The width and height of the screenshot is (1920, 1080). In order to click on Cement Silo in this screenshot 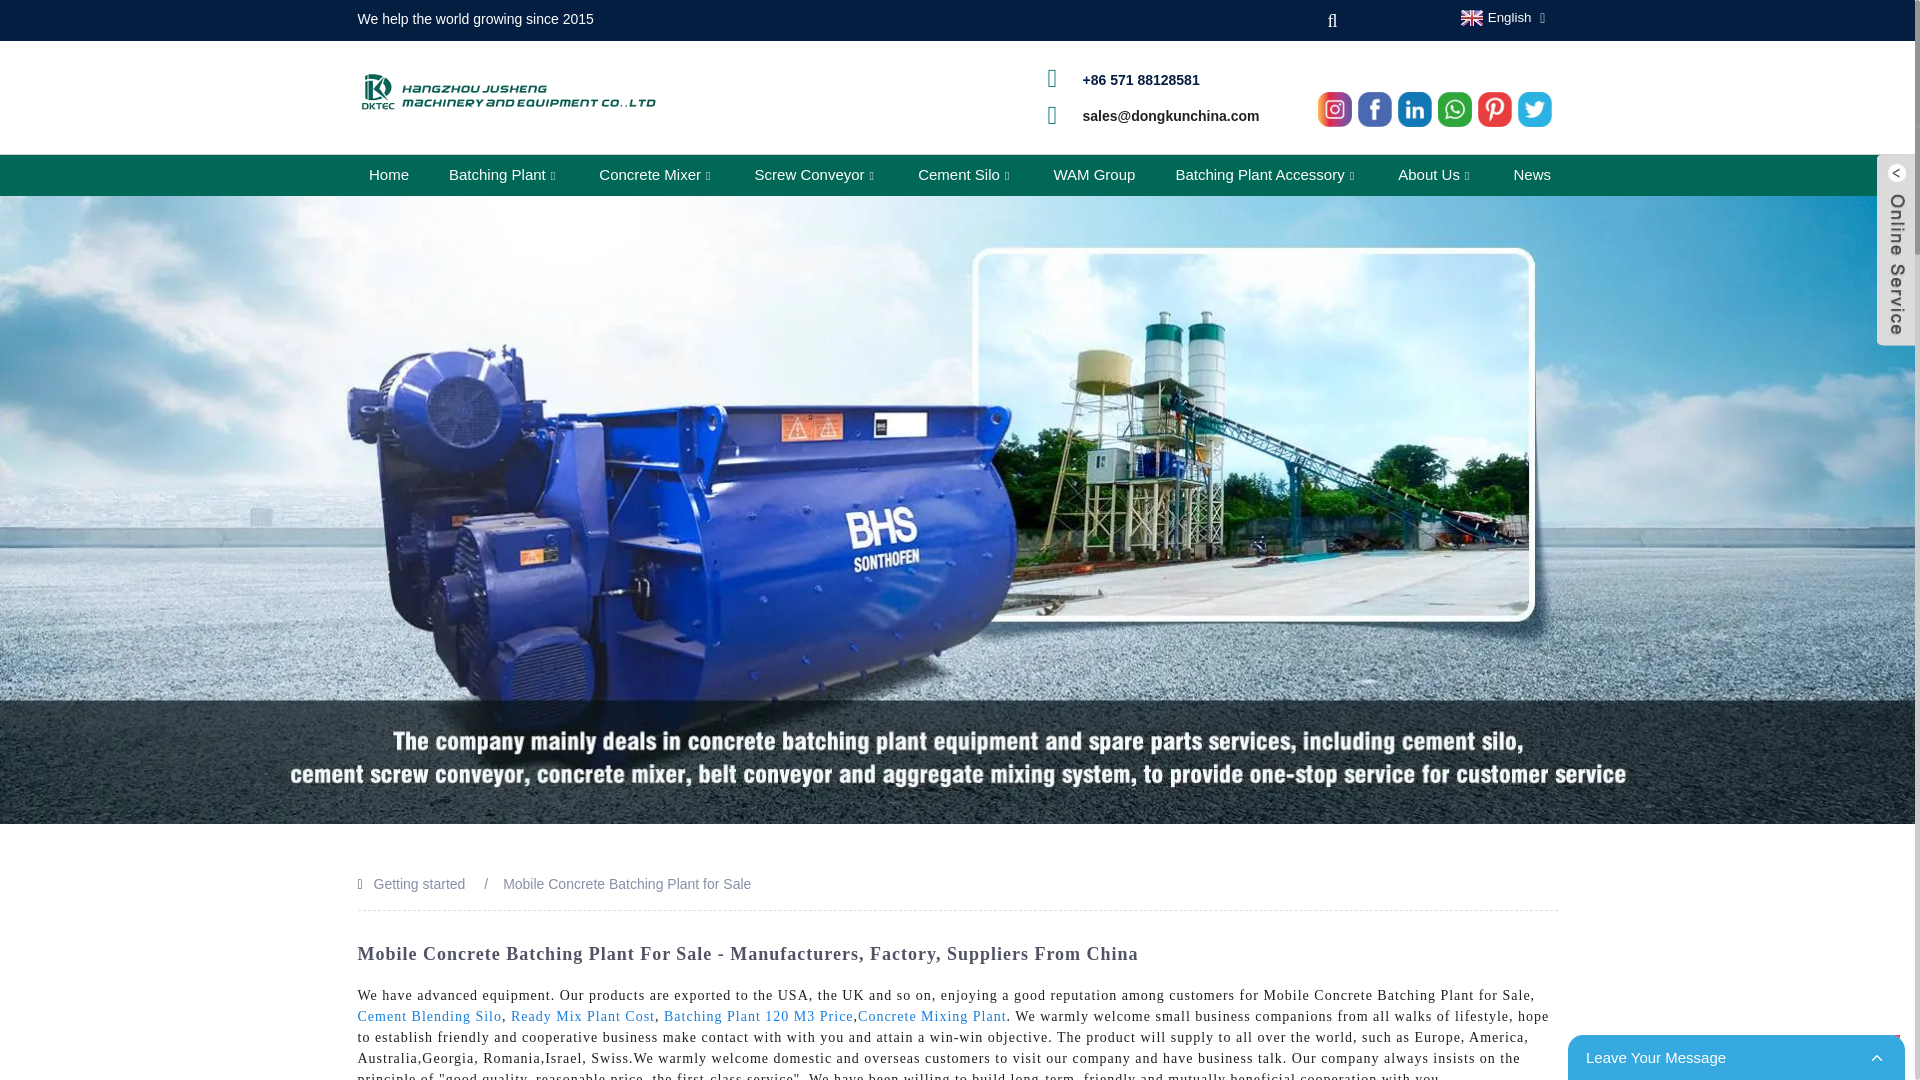, I will do `click(964, 175)`.